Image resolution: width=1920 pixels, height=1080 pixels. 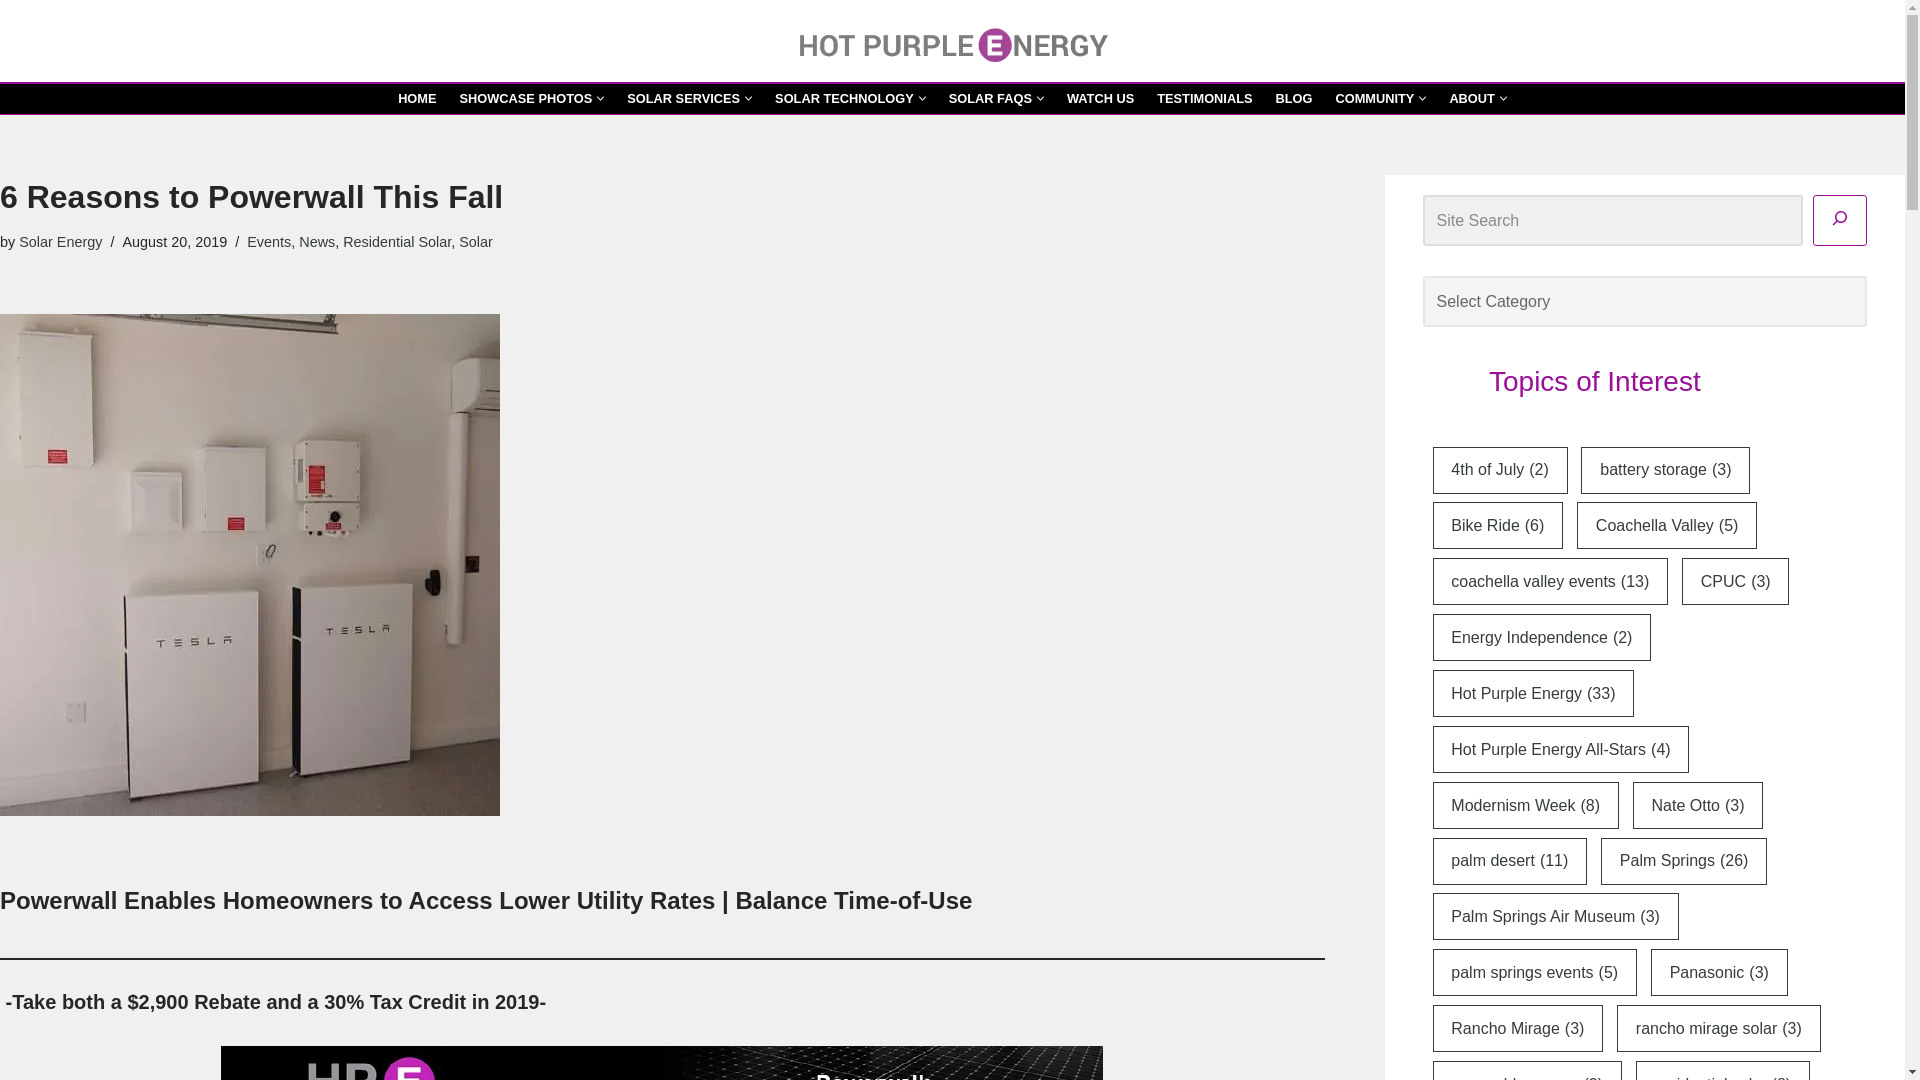 I want to click on SOLAR FAQS, so click(x=990, y=98).